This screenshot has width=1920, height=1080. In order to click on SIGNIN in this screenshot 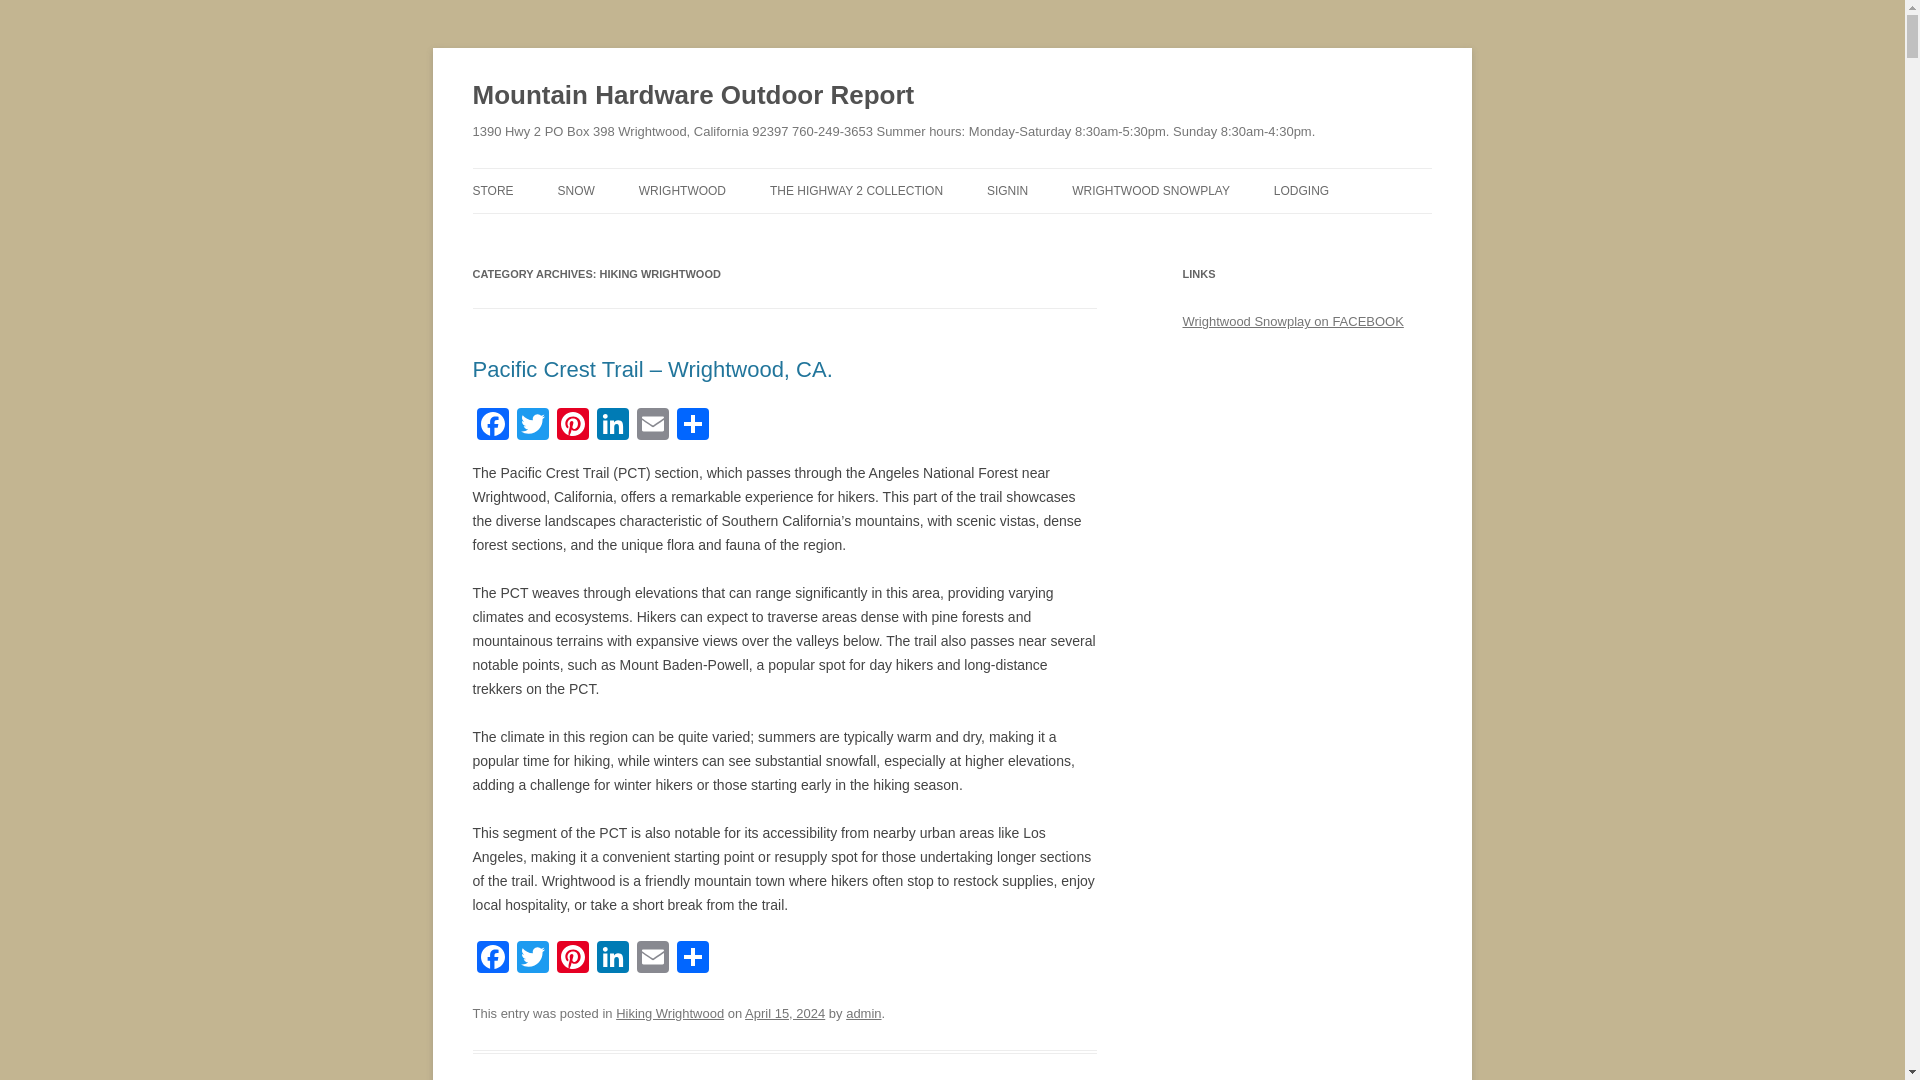, I will do `click(1006, 190)`.